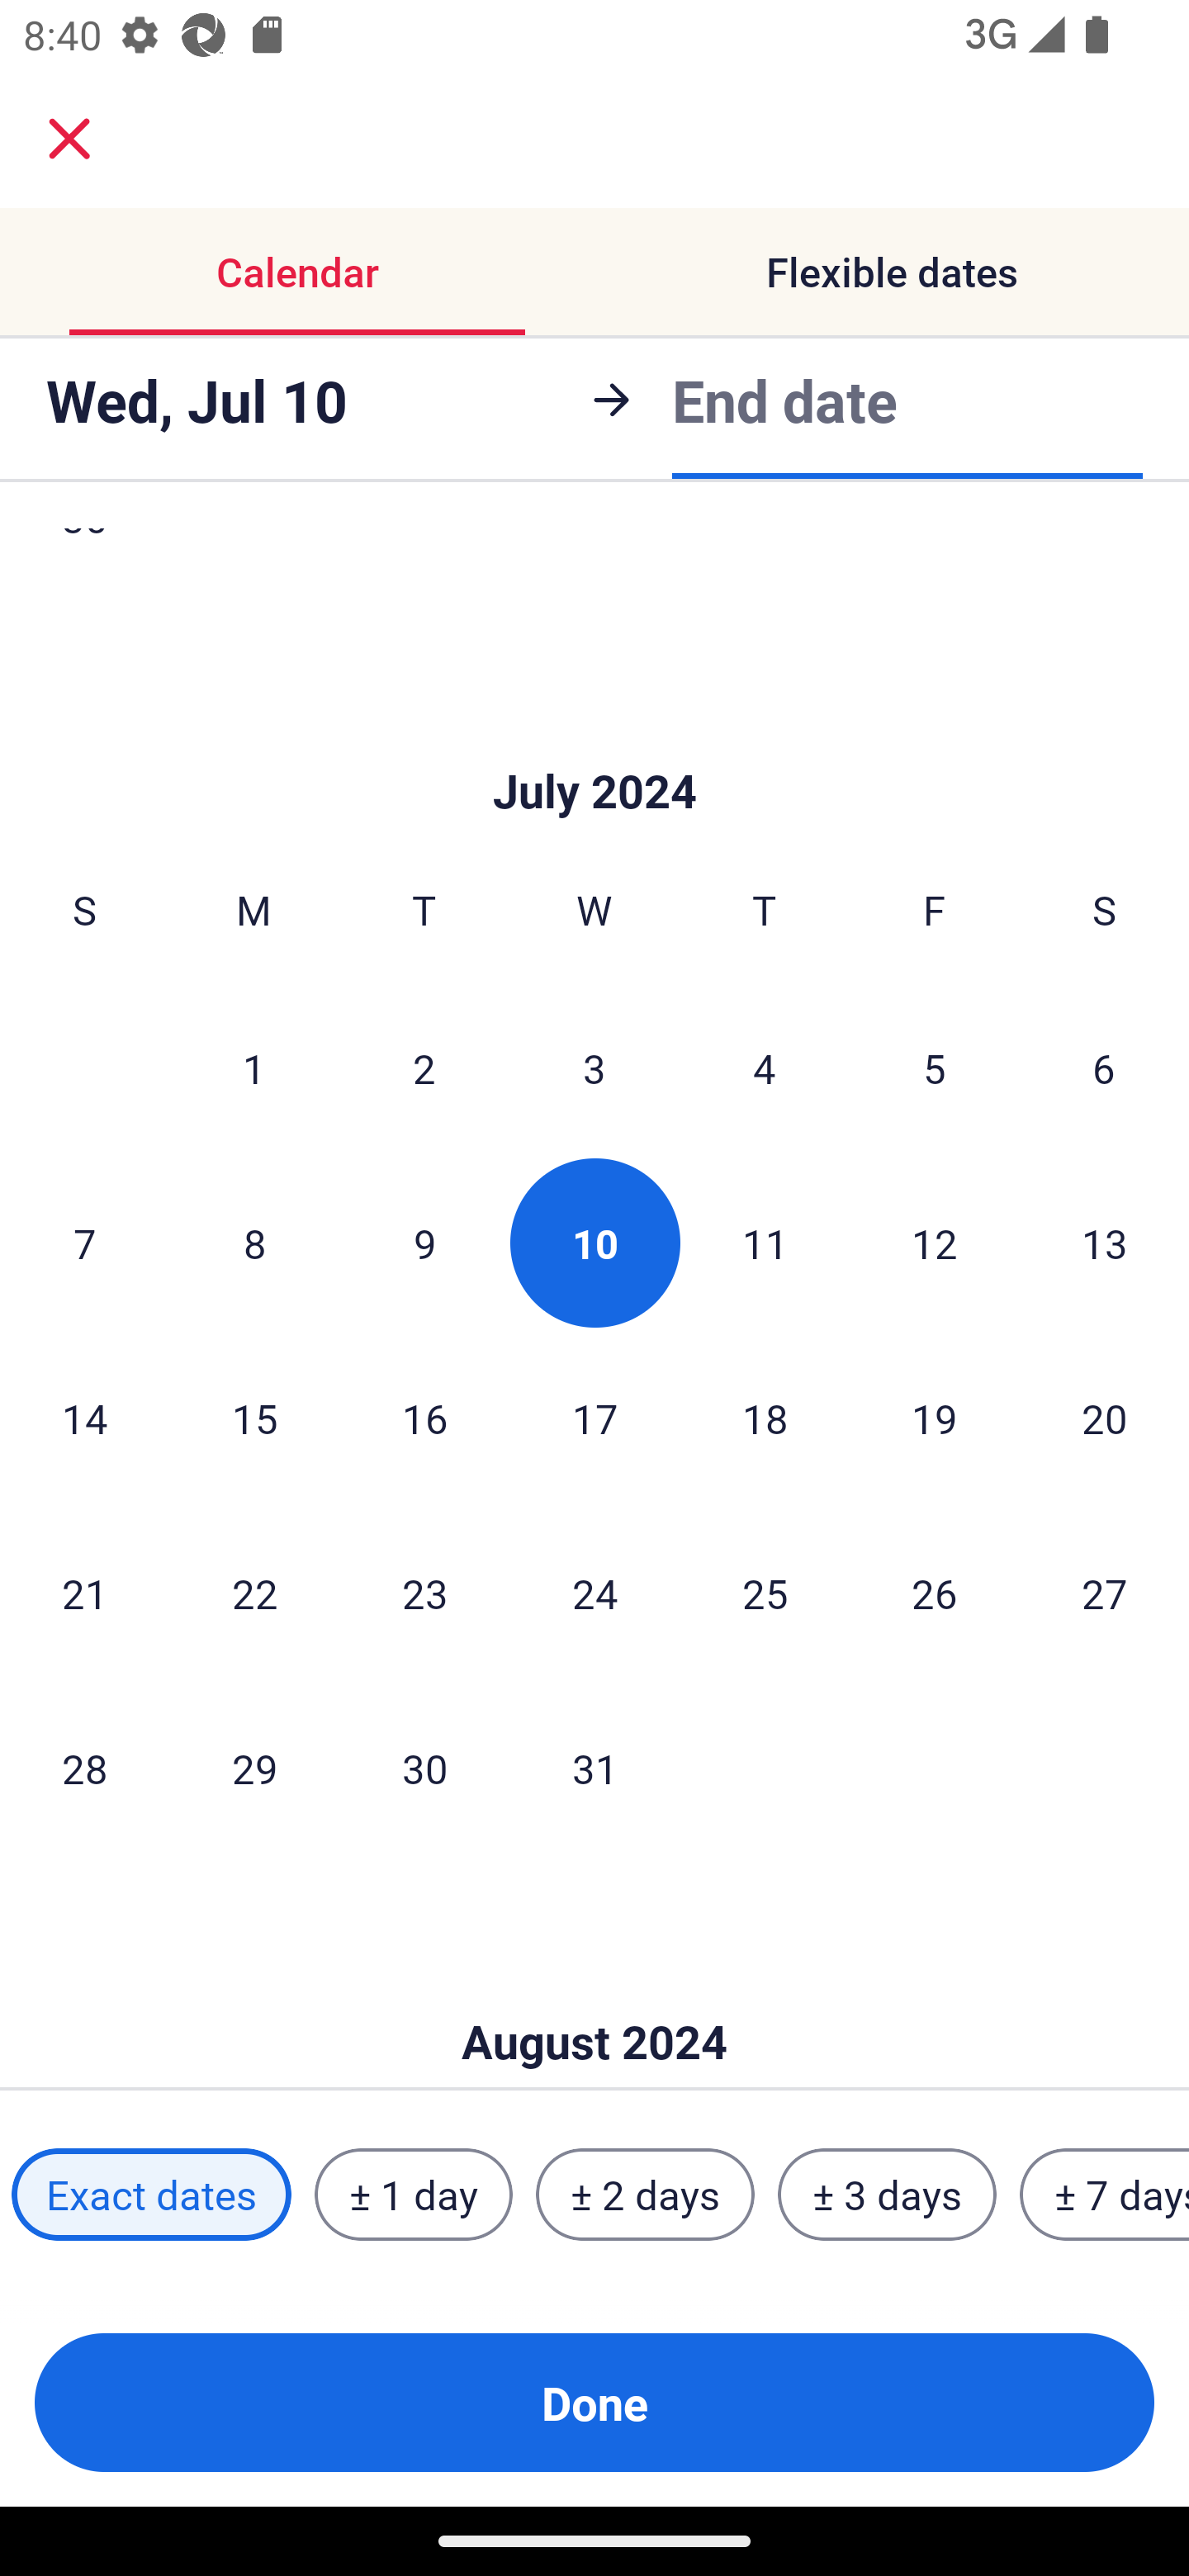  Describe the element at coordinates (253, 1067) in the screenshot. I see `1 Monday, July 1, 2024` at that location.